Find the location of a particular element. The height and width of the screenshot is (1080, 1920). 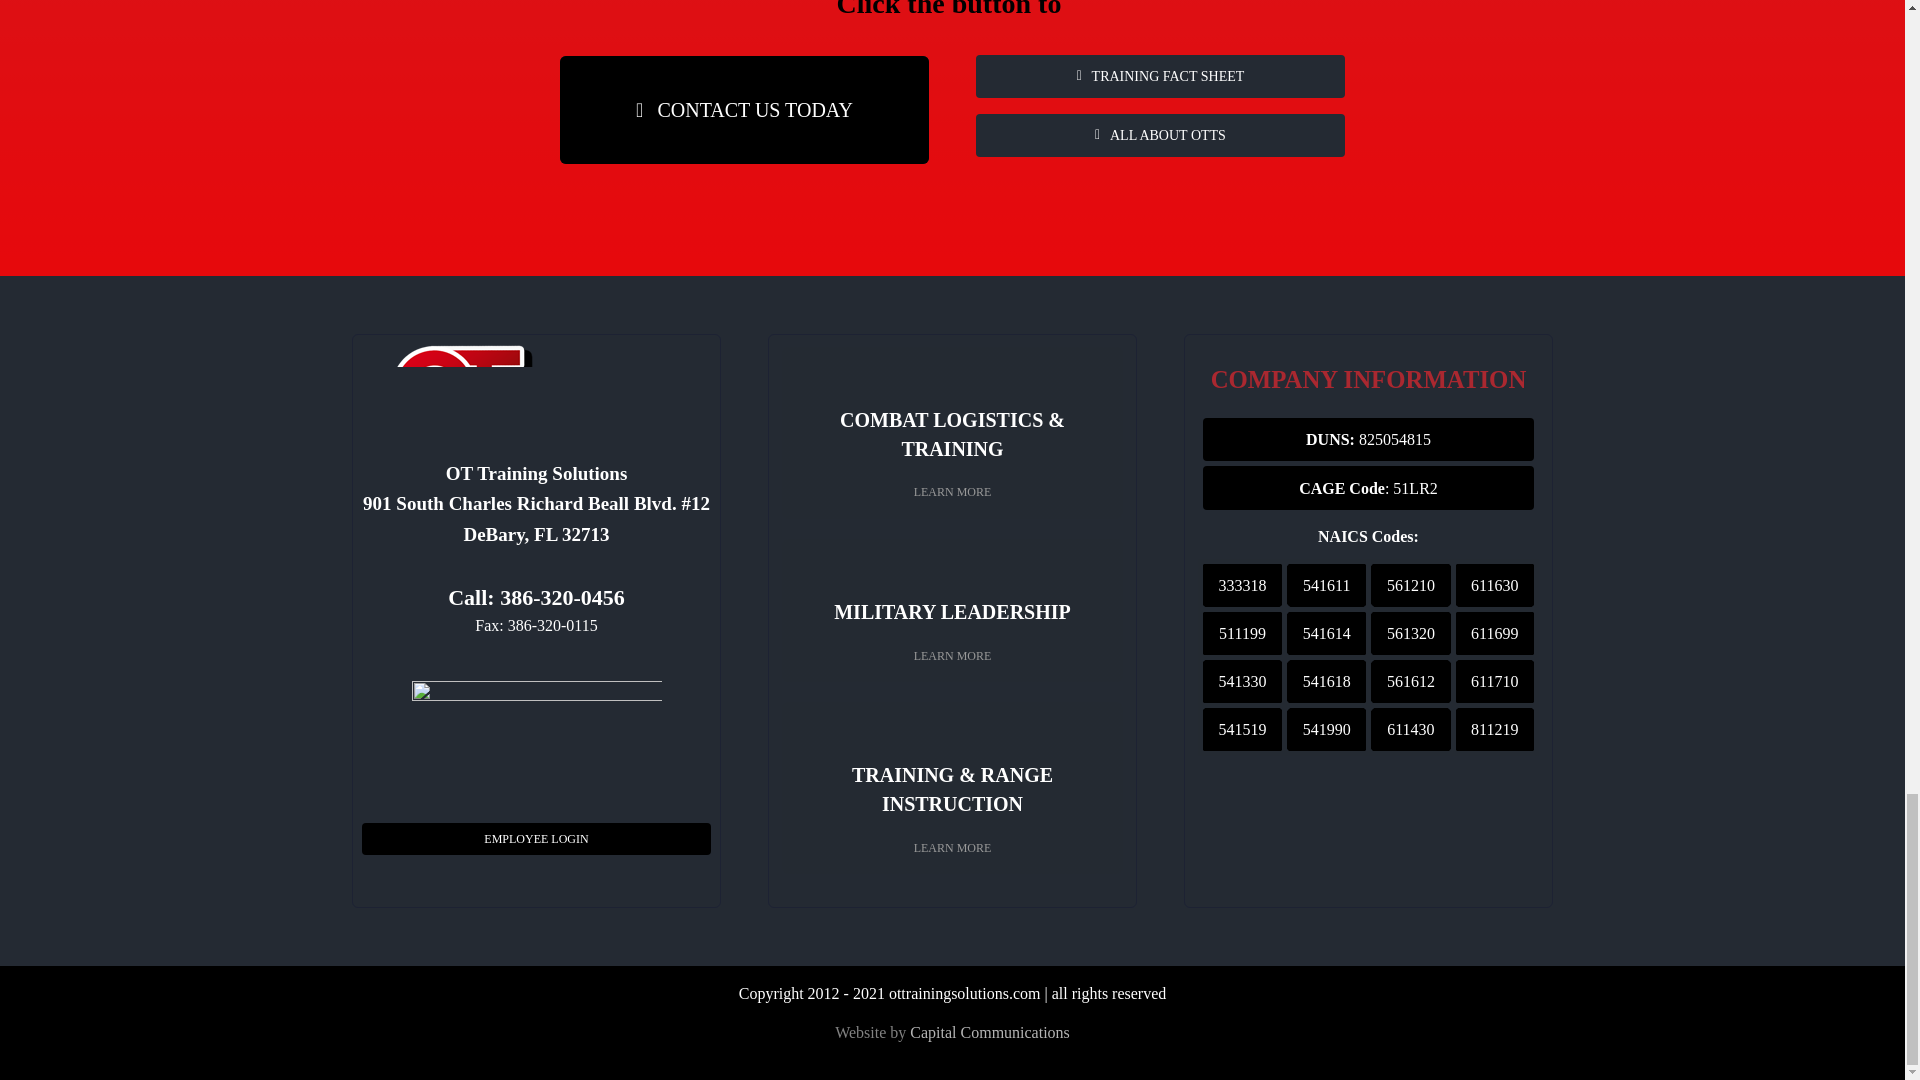

Capital Communications is located at coordinates (990, 1032).